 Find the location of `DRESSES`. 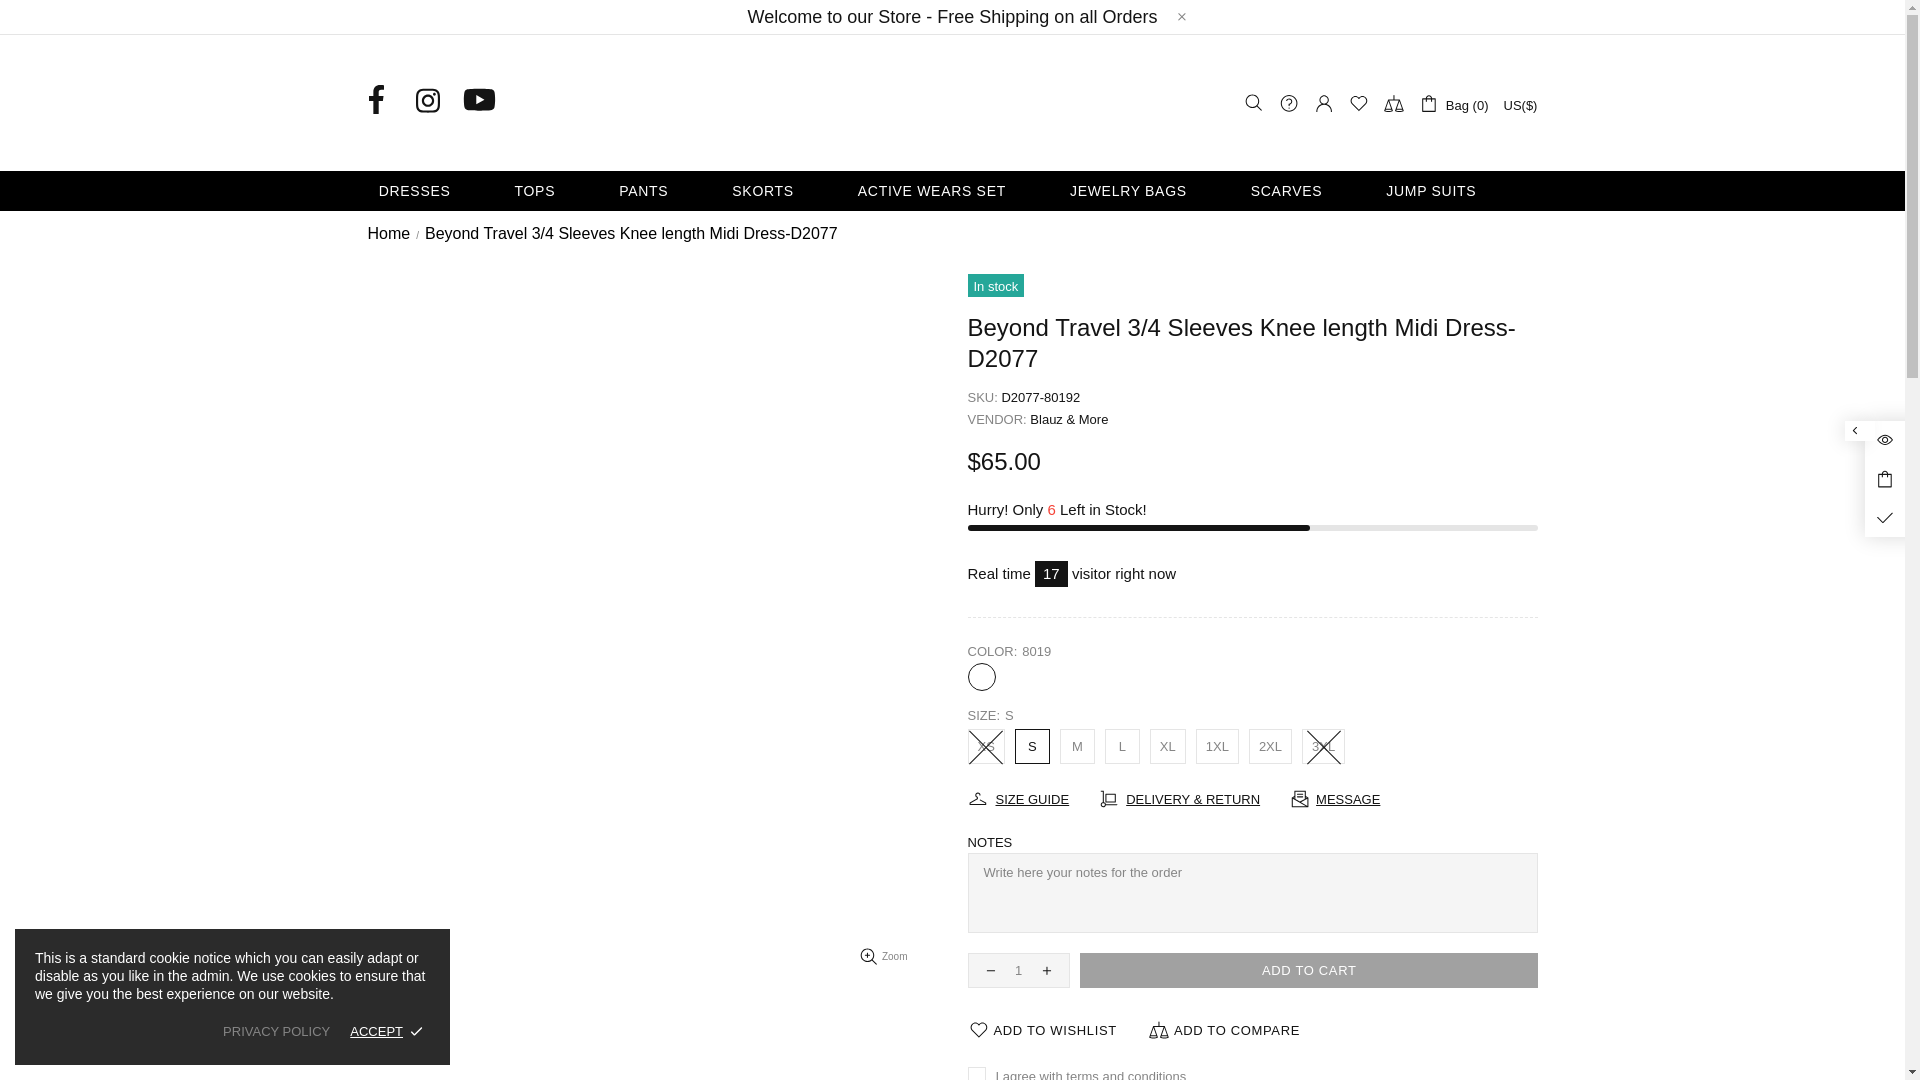

DRESSES is located at coordinates (440, 190).